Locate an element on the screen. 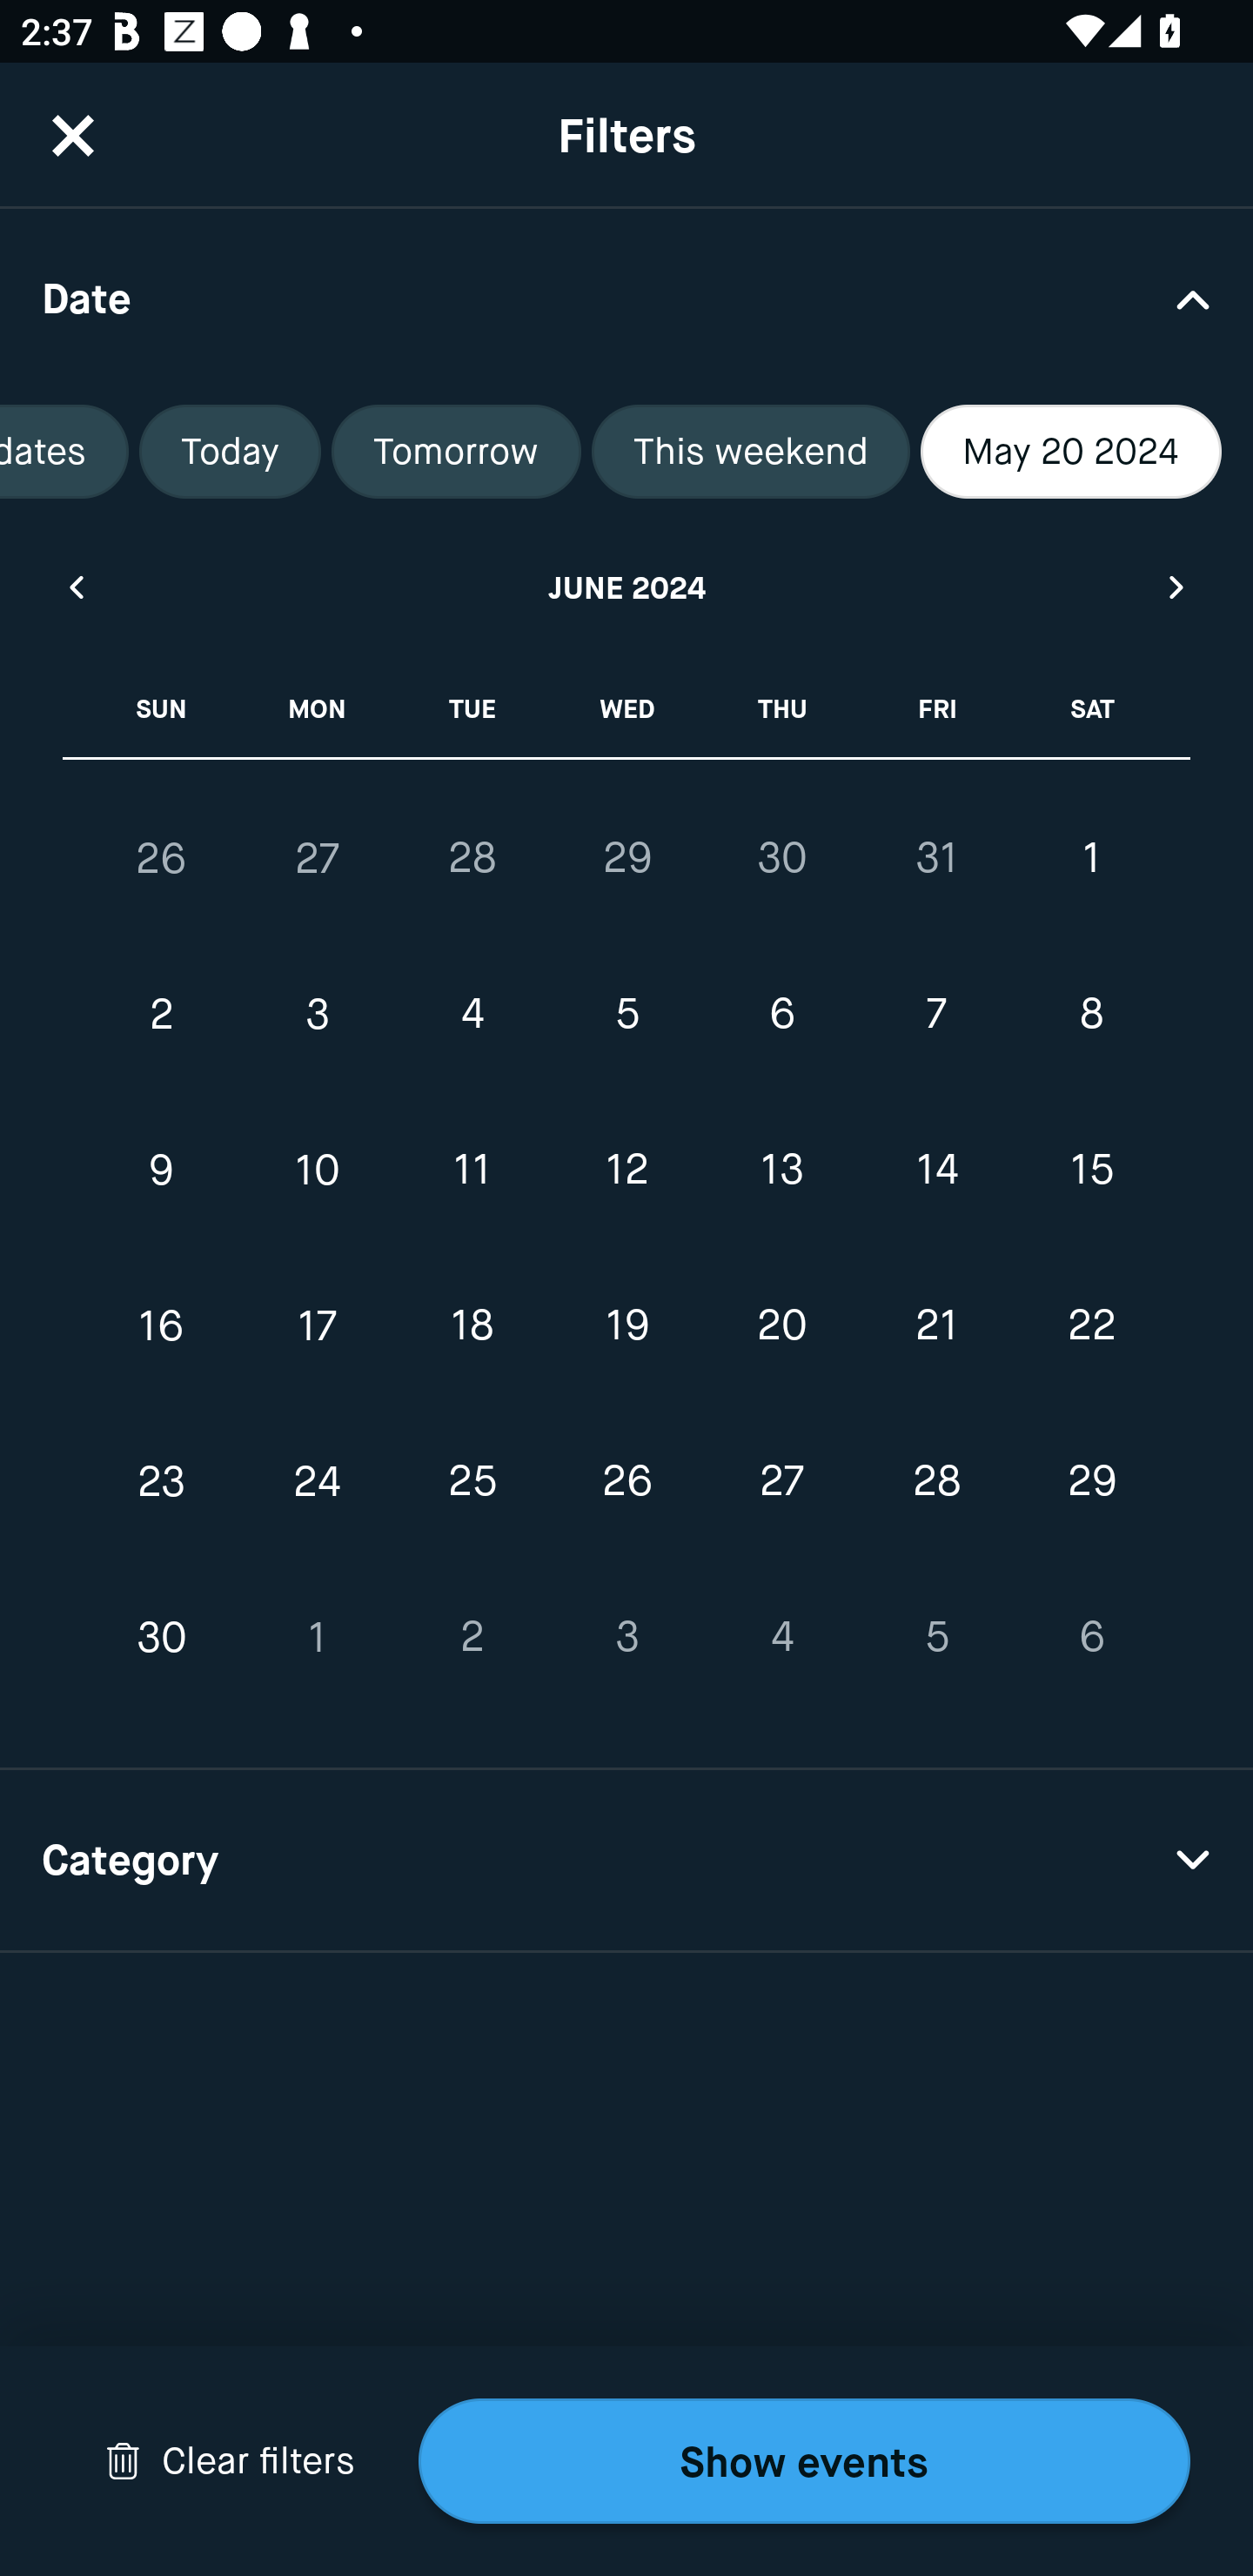 This screenshot has height=2576, width=1253. 25 is located at coordinates (472, 1481).